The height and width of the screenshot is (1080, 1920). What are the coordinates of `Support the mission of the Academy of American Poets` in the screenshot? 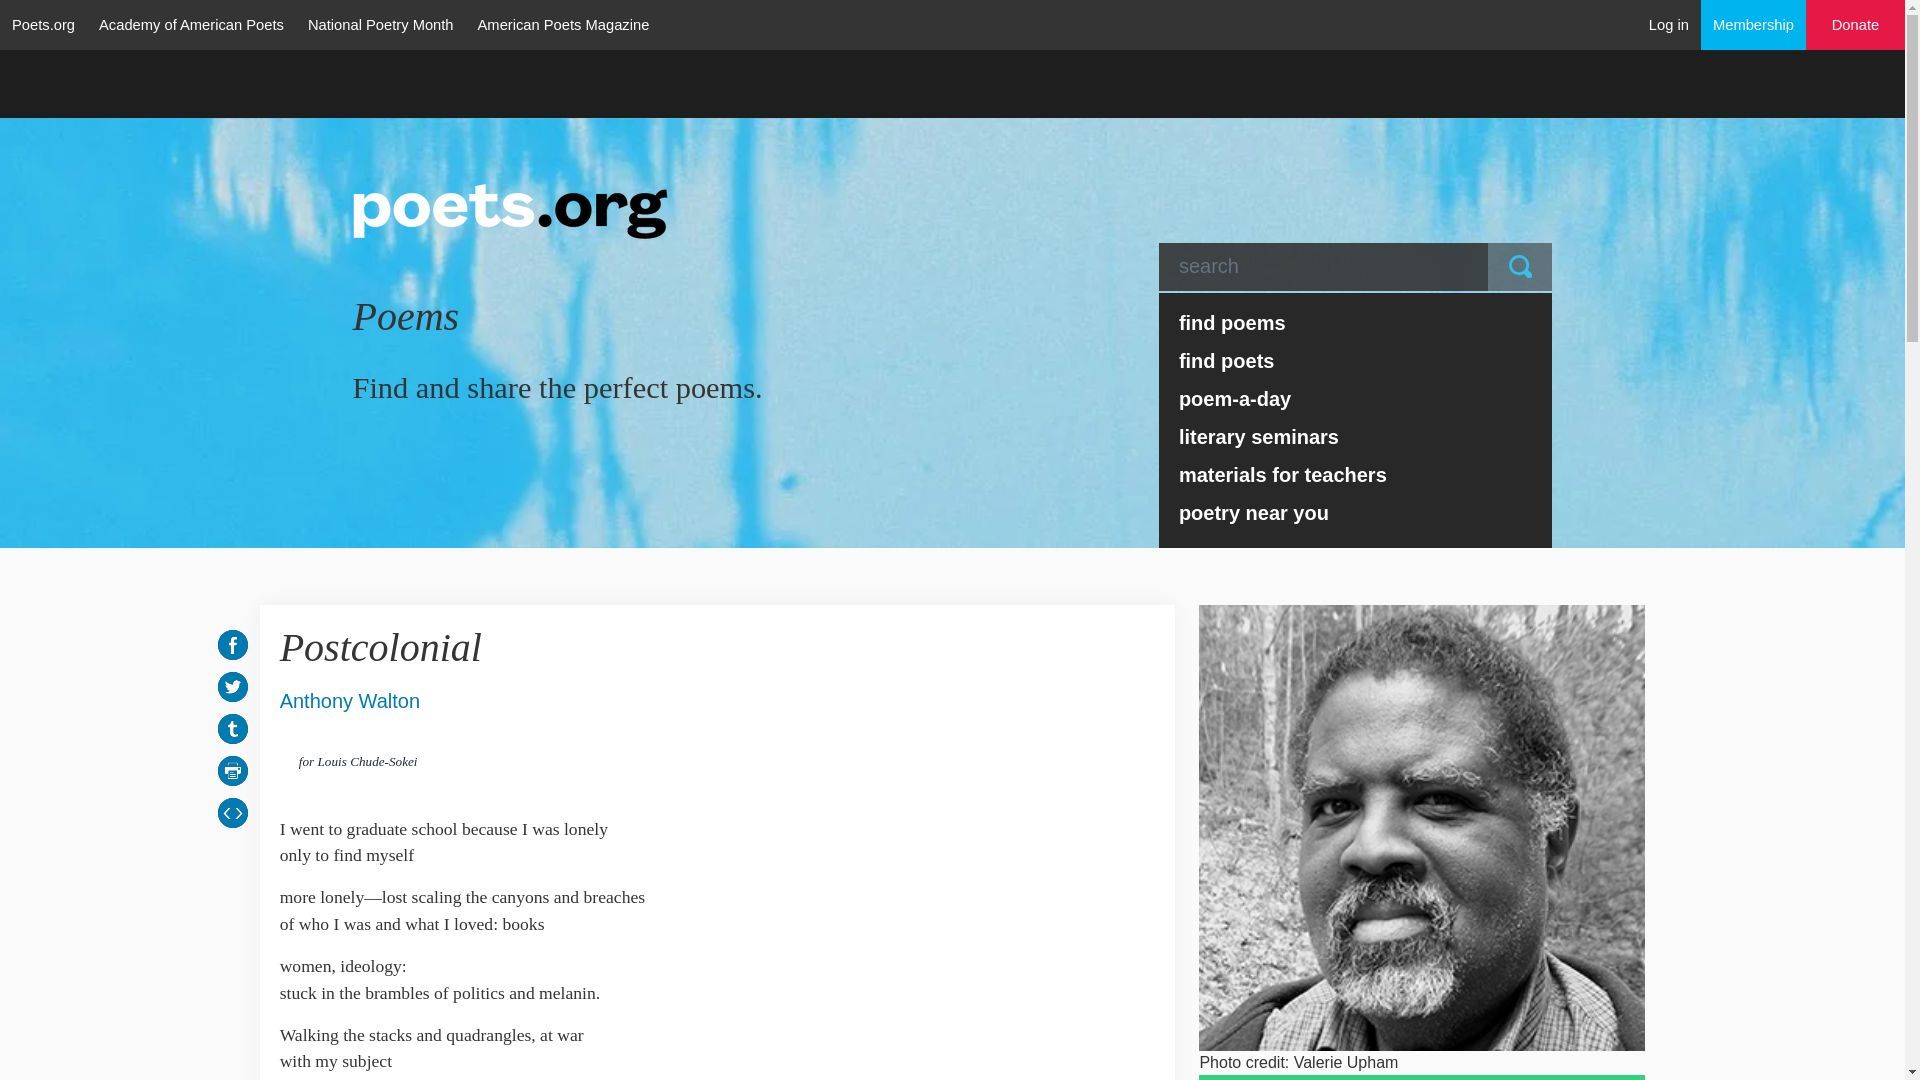 It's located at (1856, 25).